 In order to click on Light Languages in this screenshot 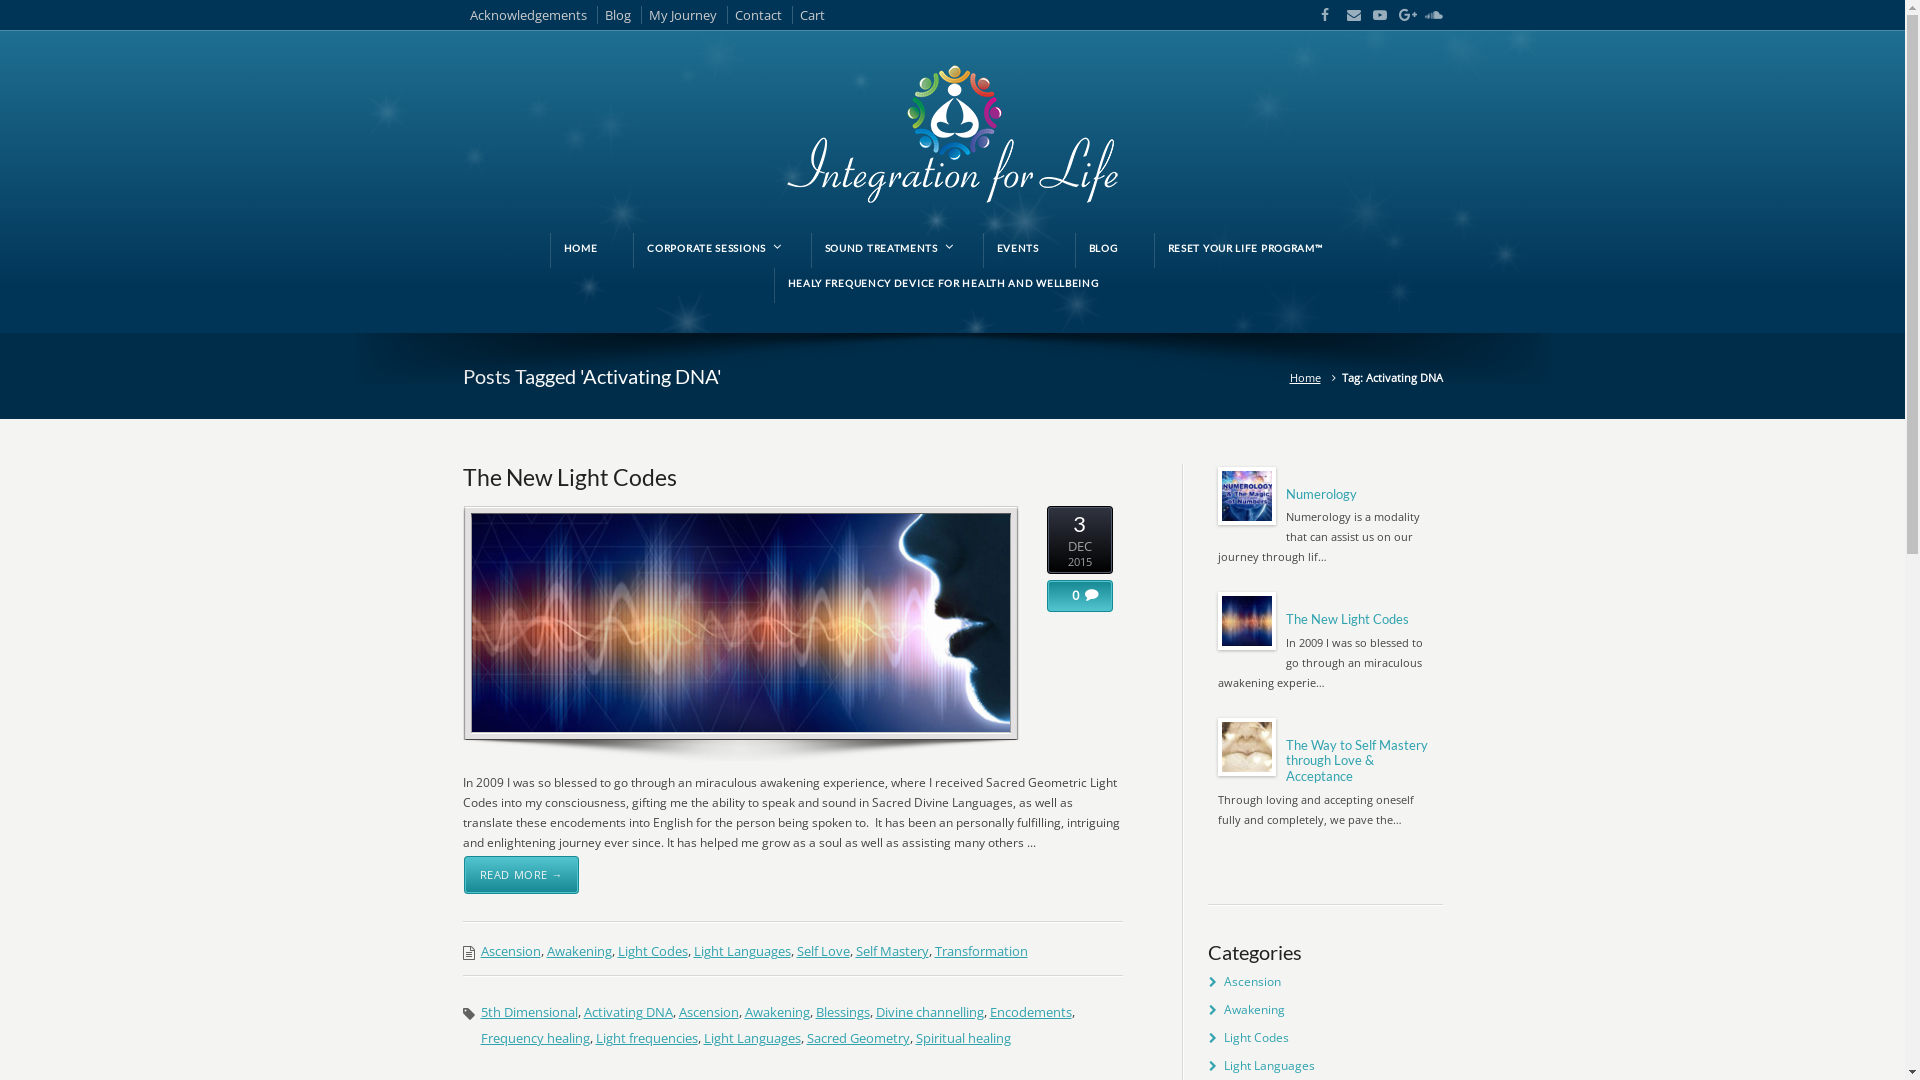, I will do `click(1270, 1066)`.